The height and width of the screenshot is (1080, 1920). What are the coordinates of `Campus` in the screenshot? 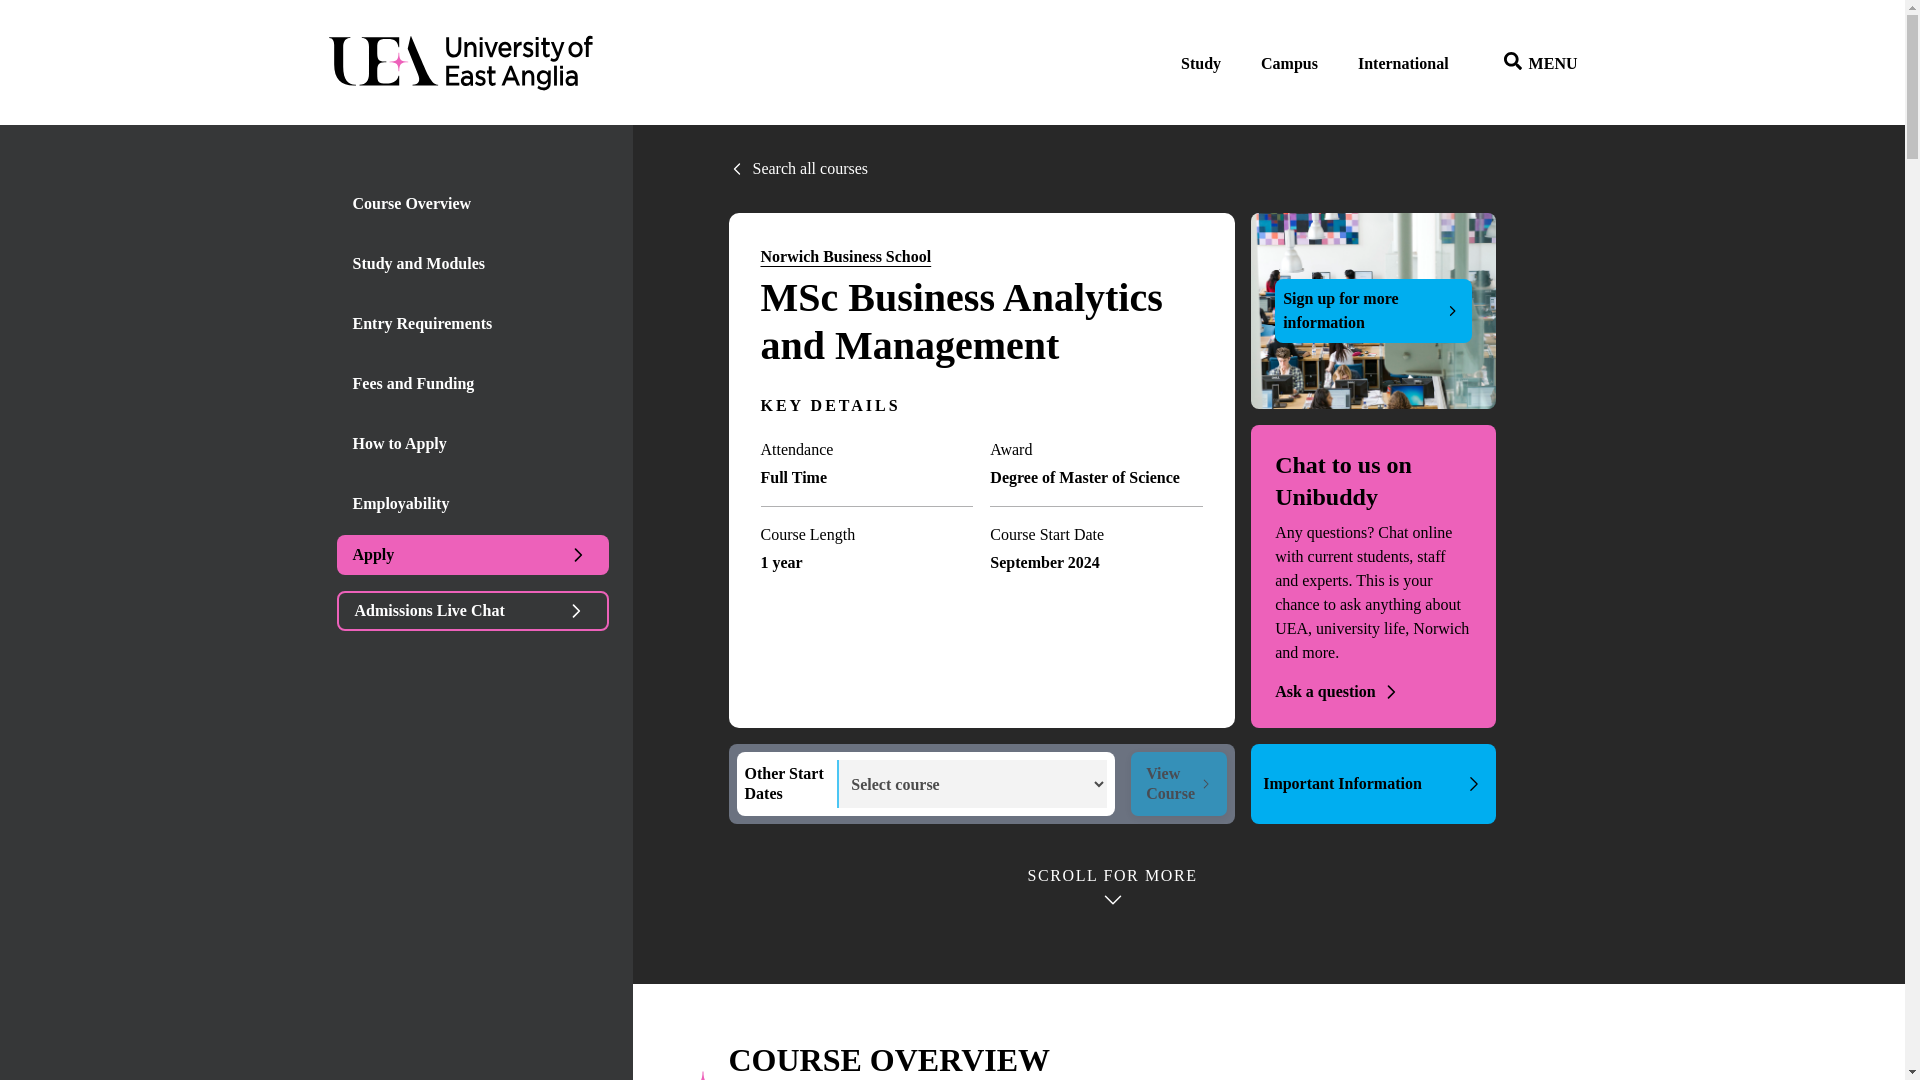 It's located at (1289, 64).